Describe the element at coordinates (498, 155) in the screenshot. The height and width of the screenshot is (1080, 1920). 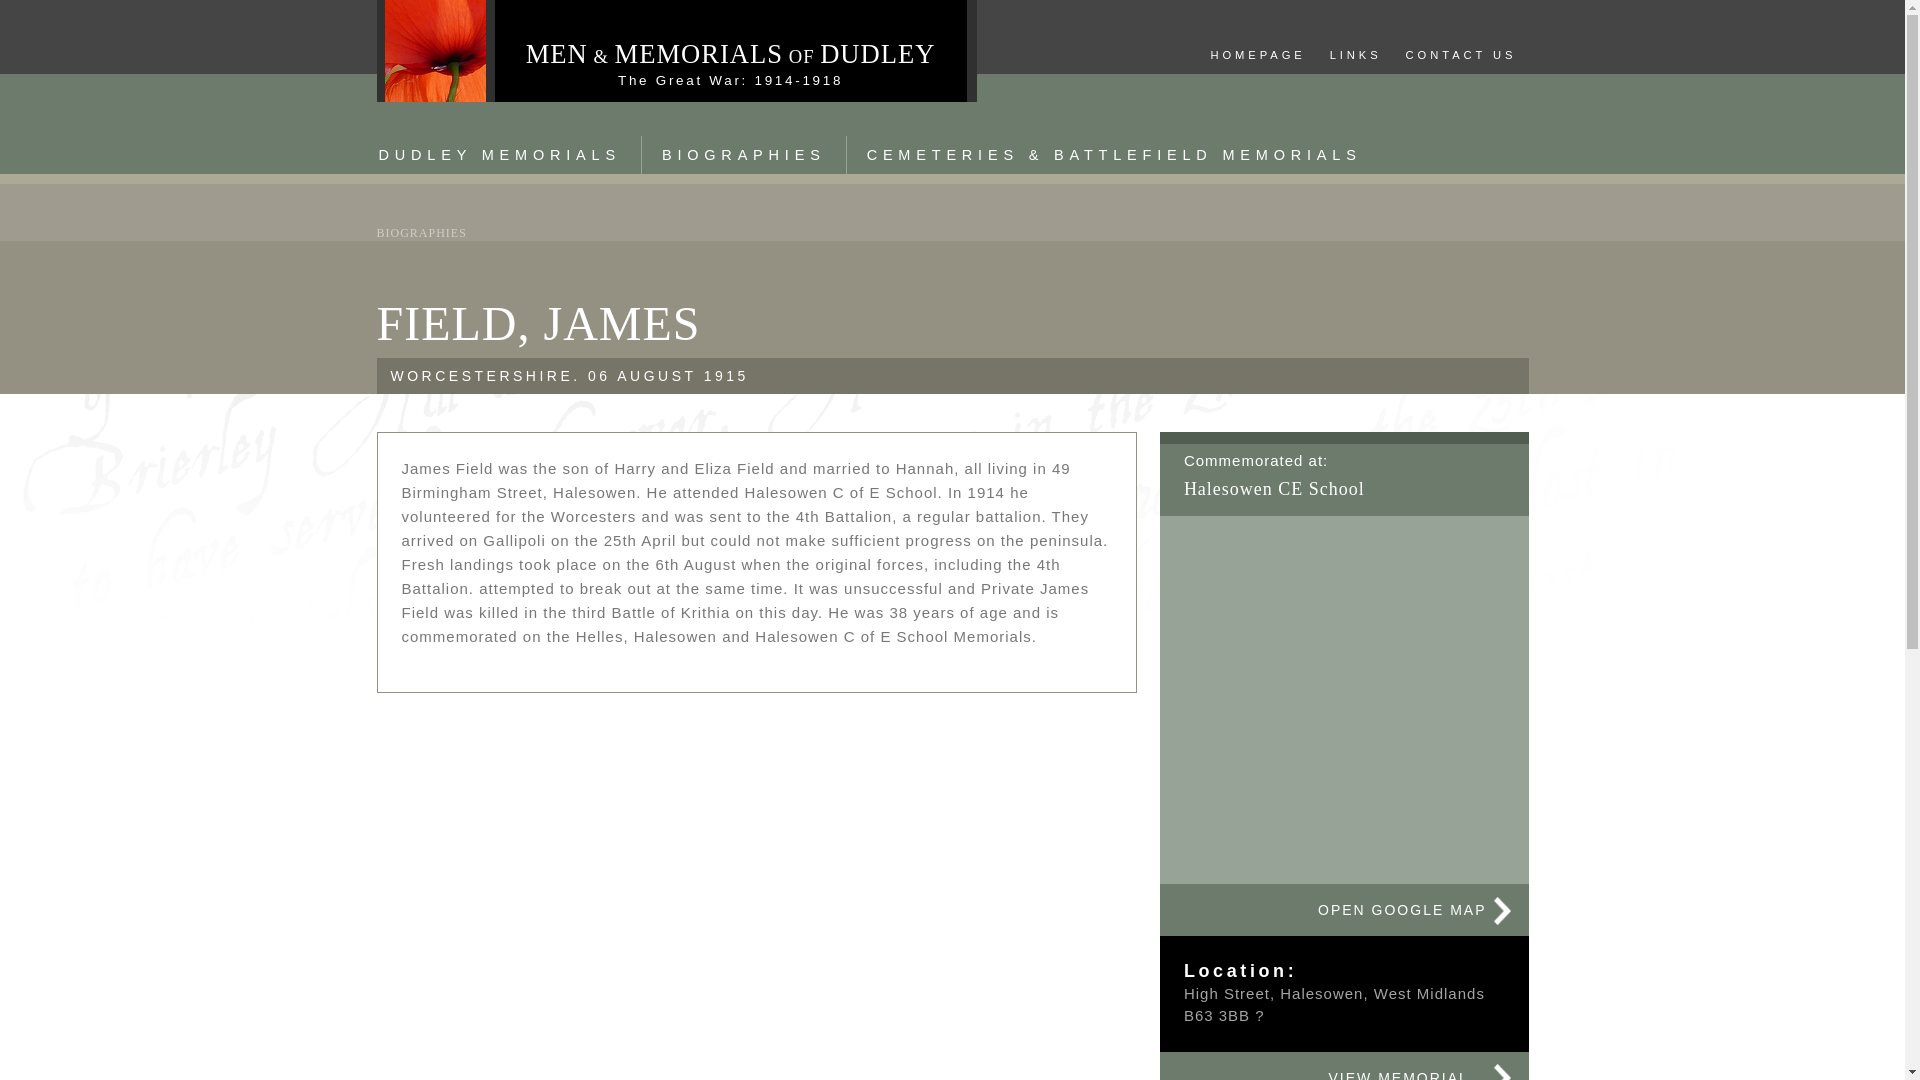
I see `Dudley Memorials` at that location.